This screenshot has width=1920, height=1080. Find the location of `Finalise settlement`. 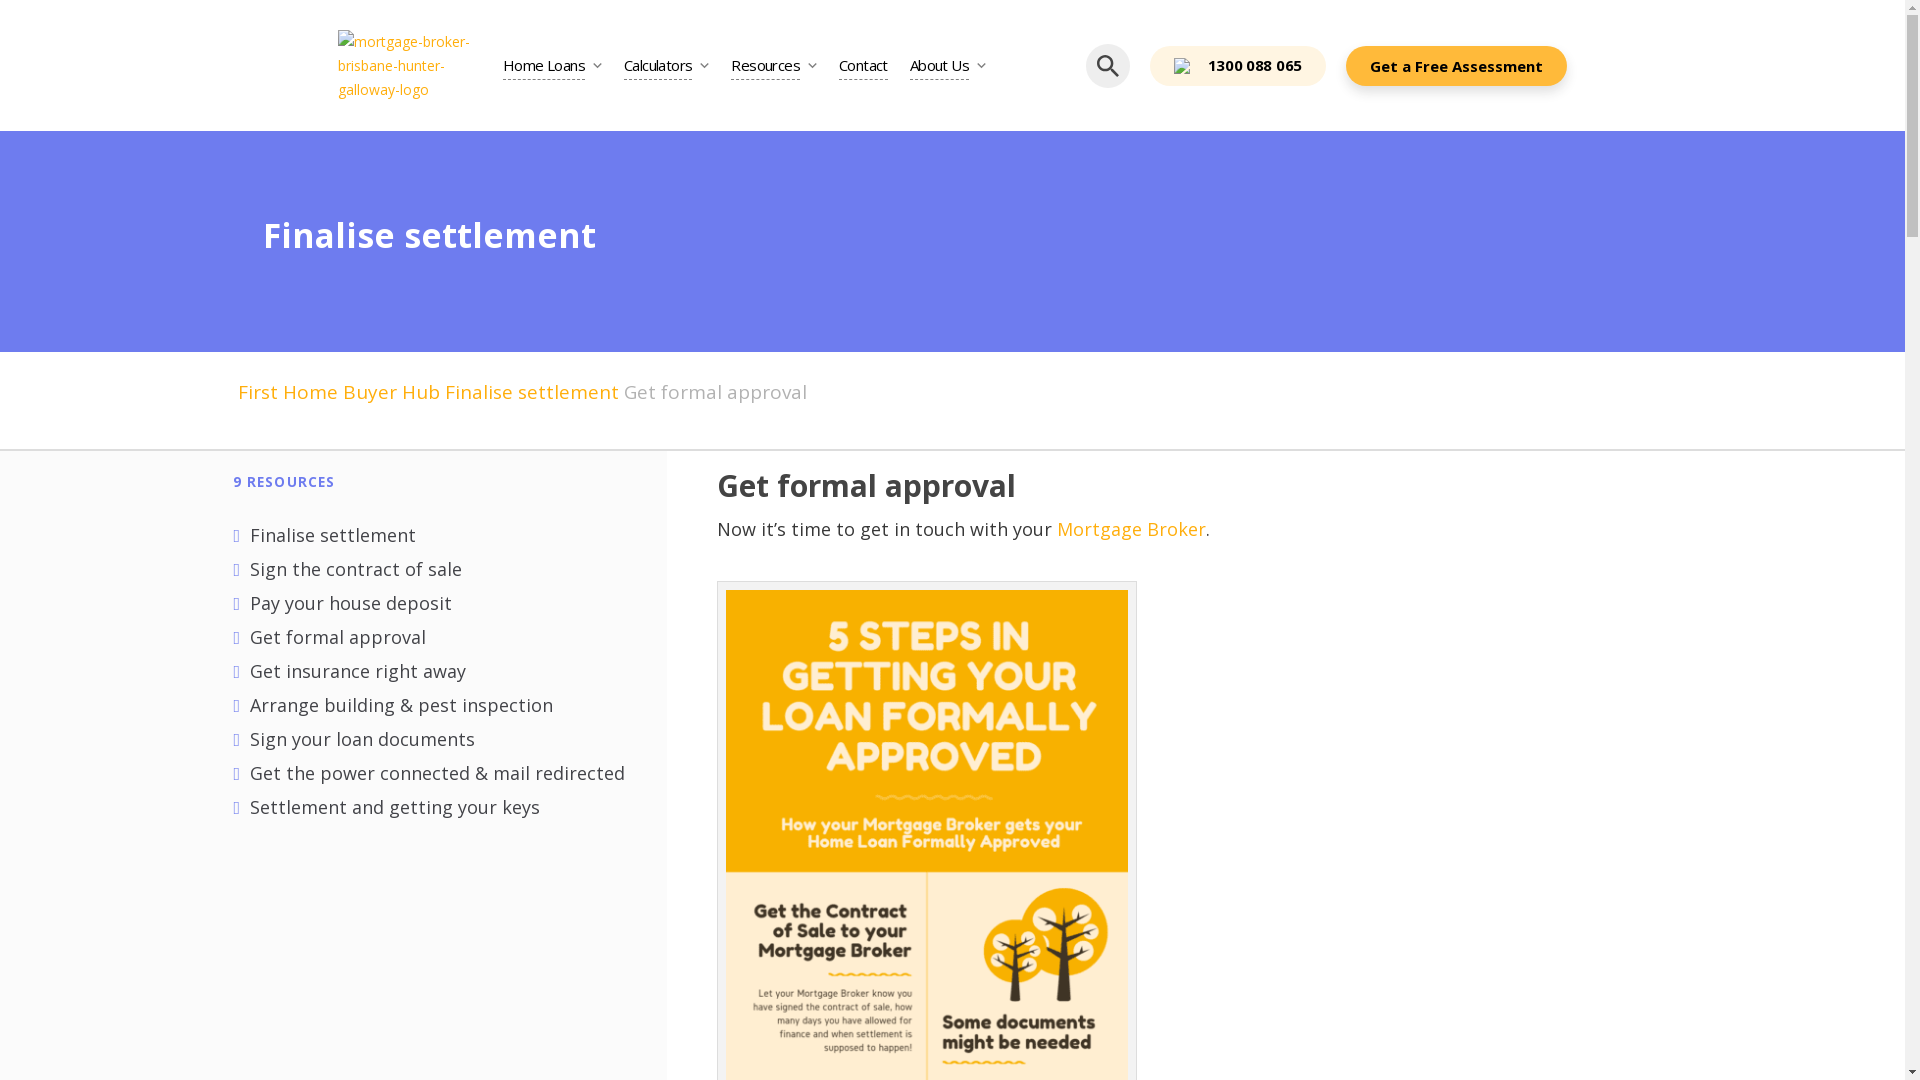

Finalise settlement is located at coordinates (532, 392).